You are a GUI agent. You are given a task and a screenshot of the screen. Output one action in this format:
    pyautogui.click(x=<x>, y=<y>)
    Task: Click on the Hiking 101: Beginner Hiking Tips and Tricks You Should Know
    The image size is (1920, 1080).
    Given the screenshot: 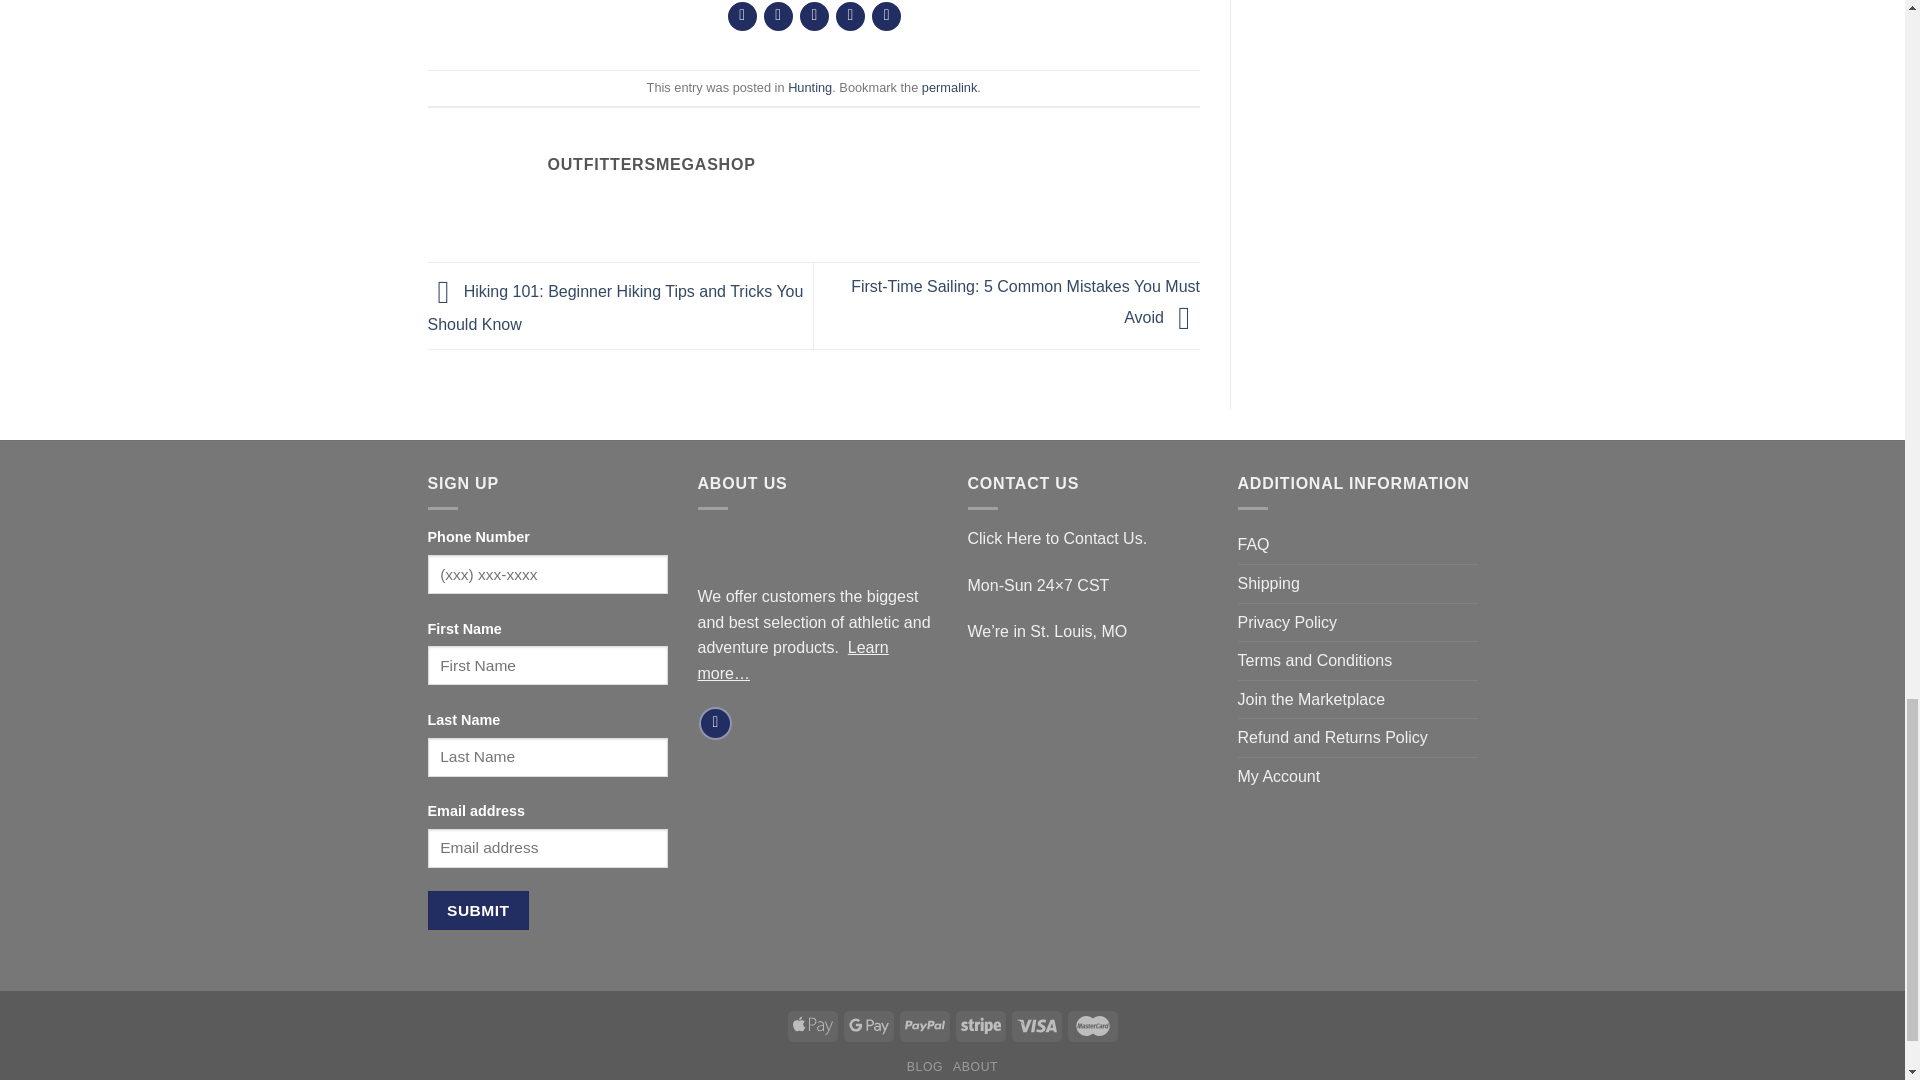 What is the action you would take?
    pyautogui.click(x=616, y=307)
    